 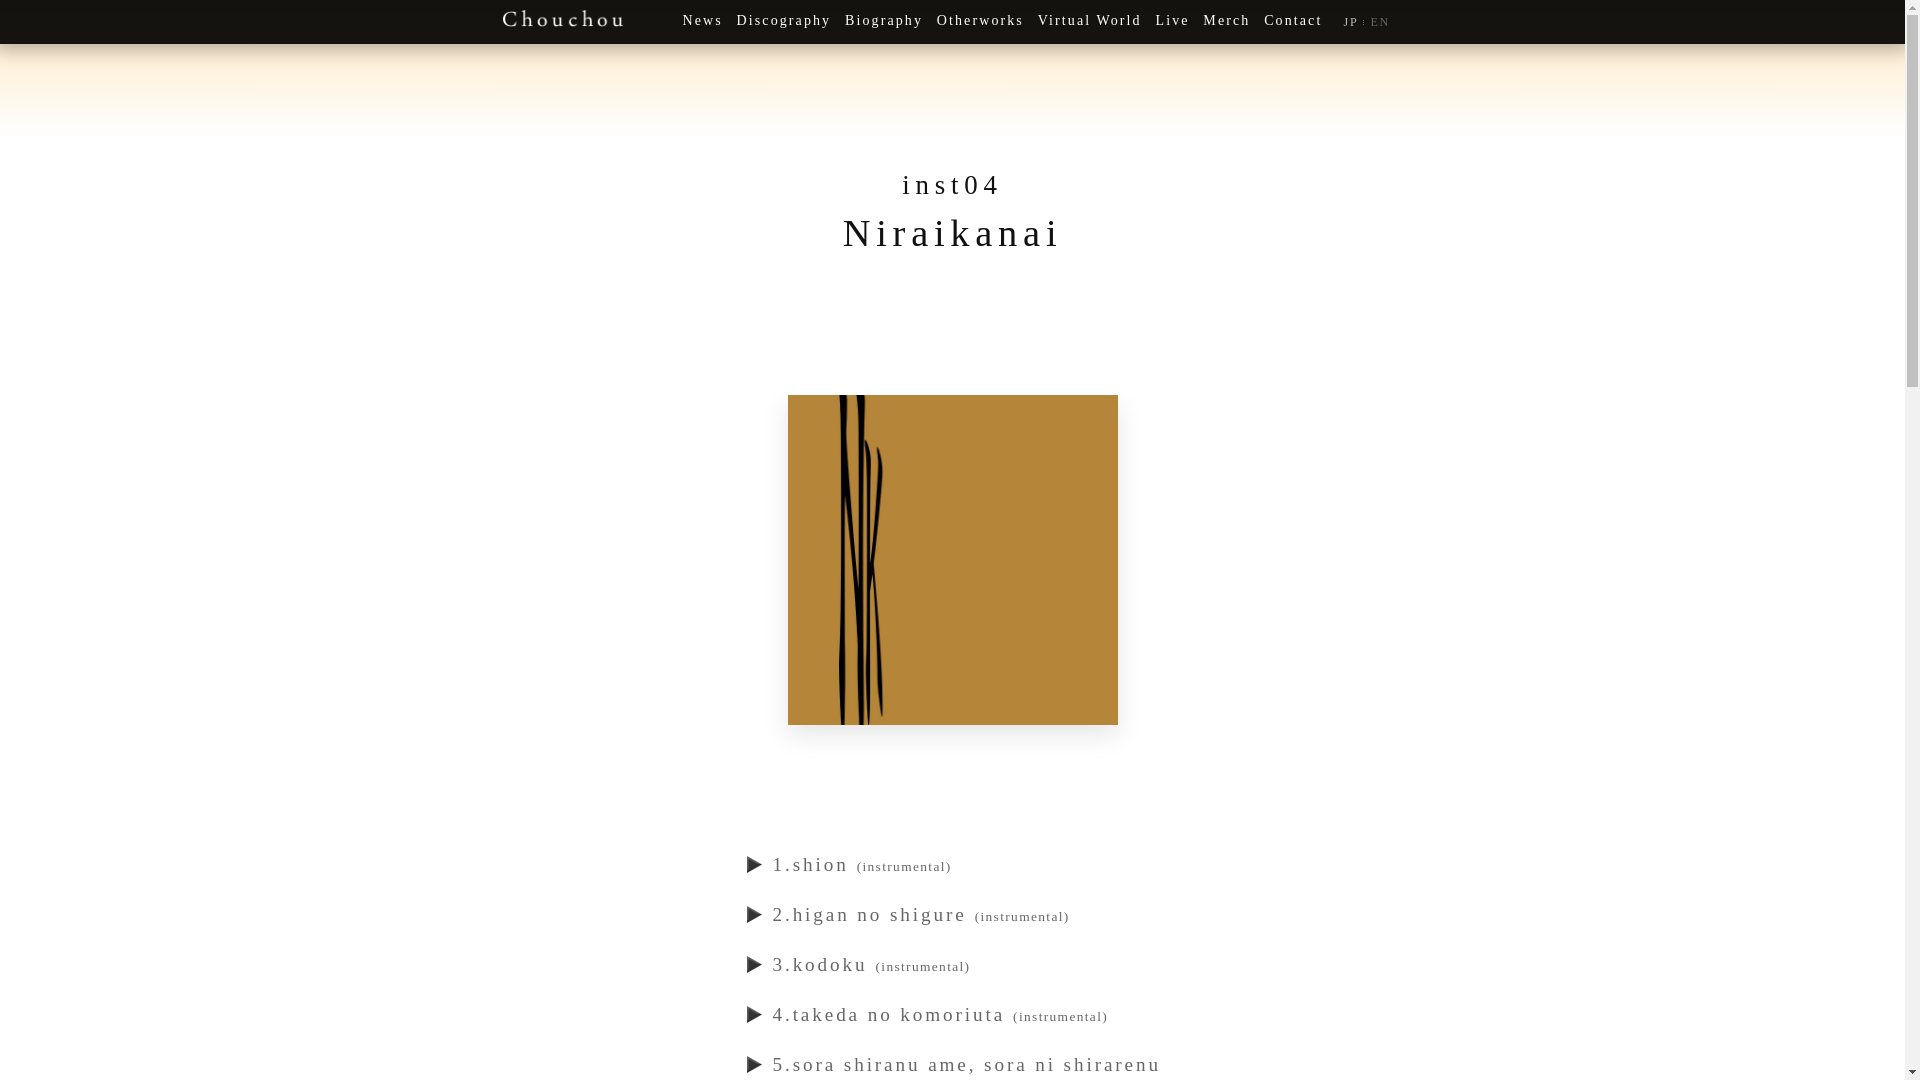 What do you see at coordinates (784, 22) in the screenshot?
I see `Discography` at bounding box center [784, 22].